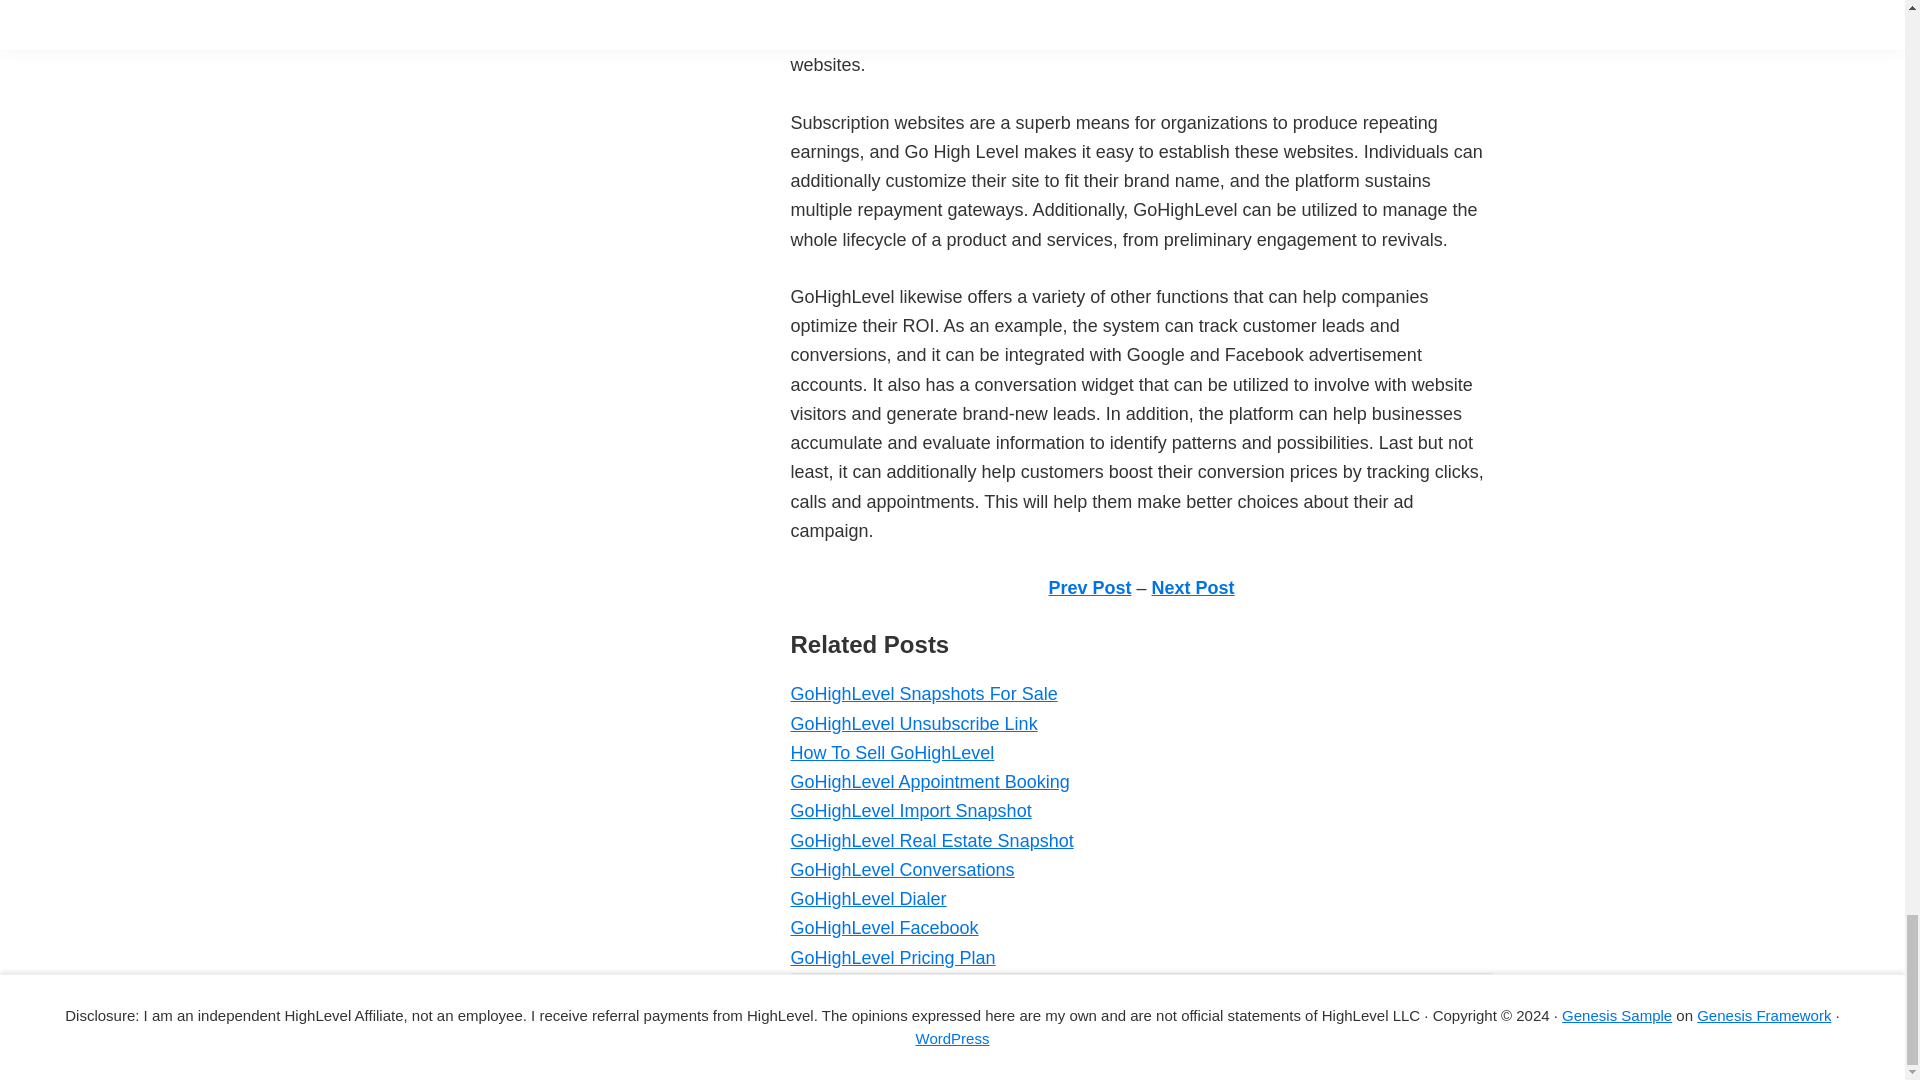  Describe the element at coordinates (892, 752) in the screenshot. I see `How To Sell GoHighLevel` at that location.